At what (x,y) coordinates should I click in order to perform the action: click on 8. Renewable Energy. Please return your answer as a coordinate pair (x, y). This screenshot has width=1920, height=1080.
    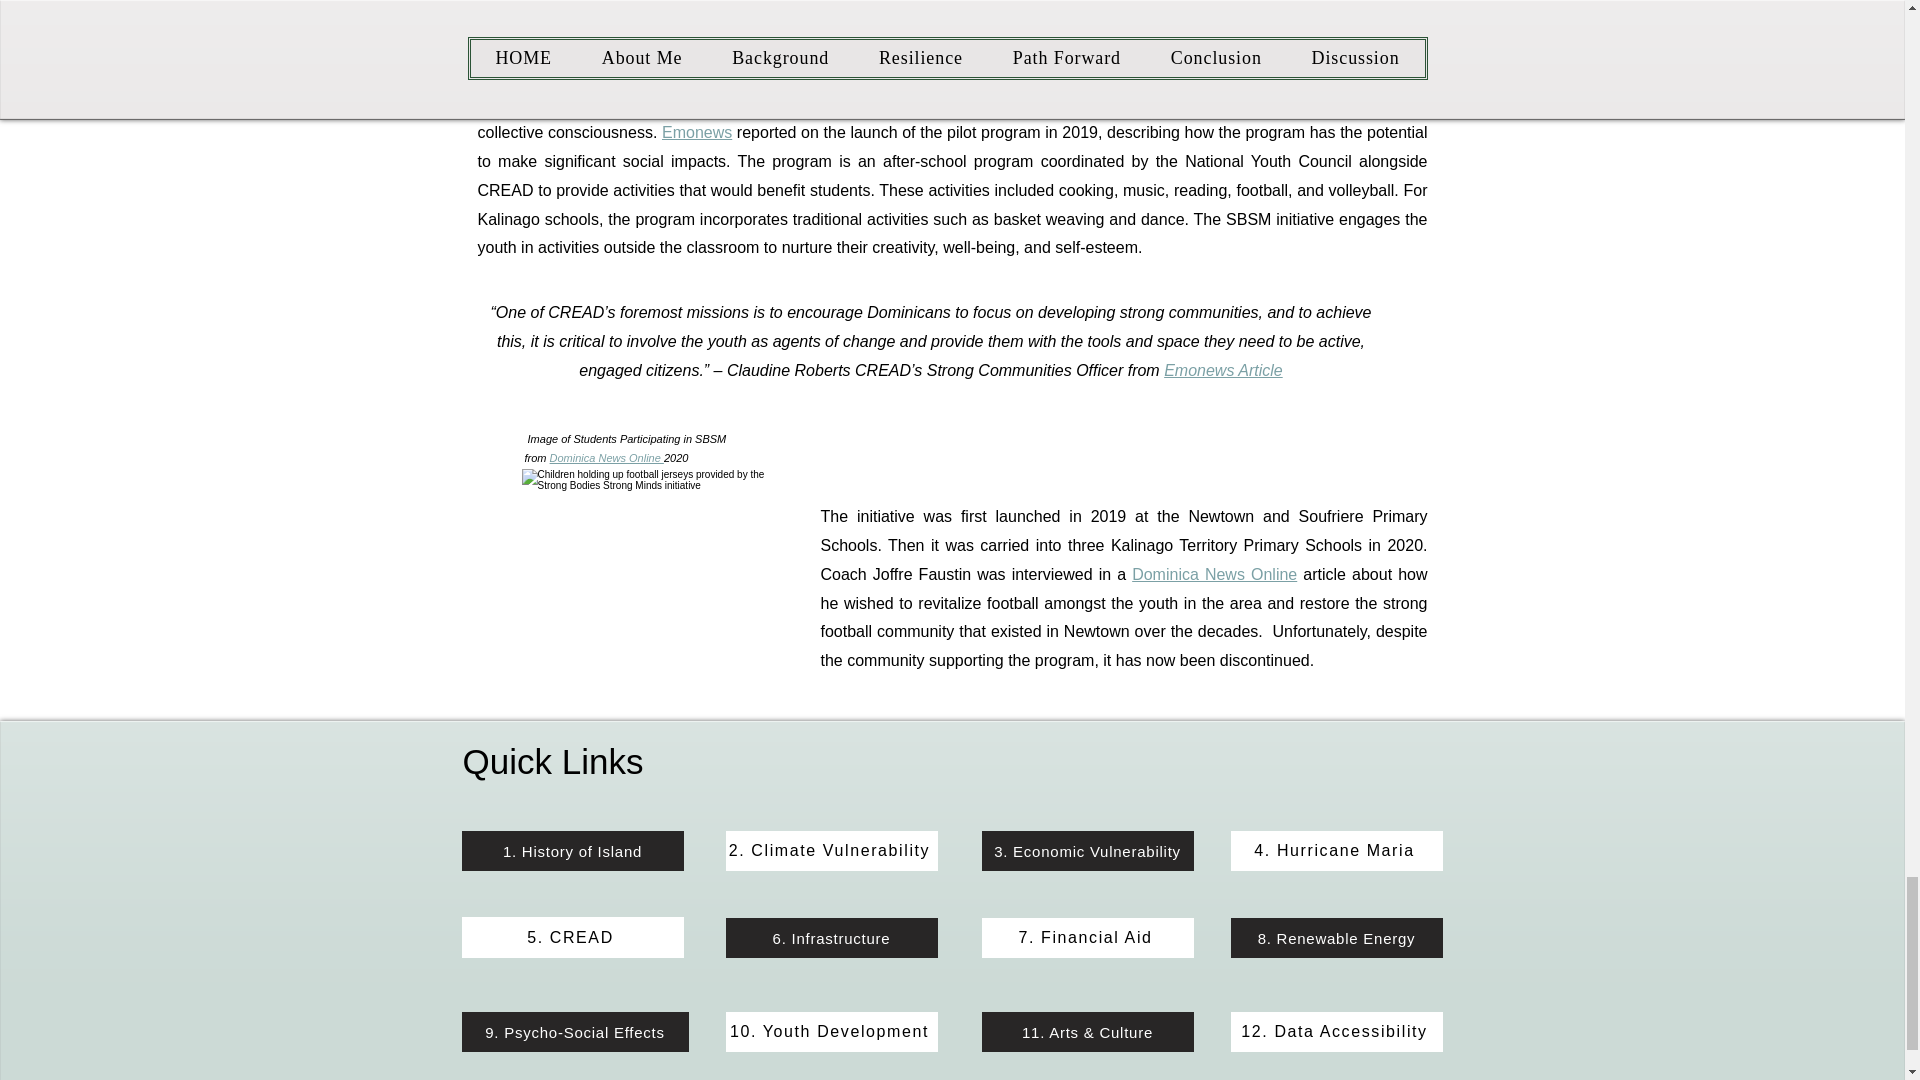
    Looking at the image, I should click on (1336, 938).